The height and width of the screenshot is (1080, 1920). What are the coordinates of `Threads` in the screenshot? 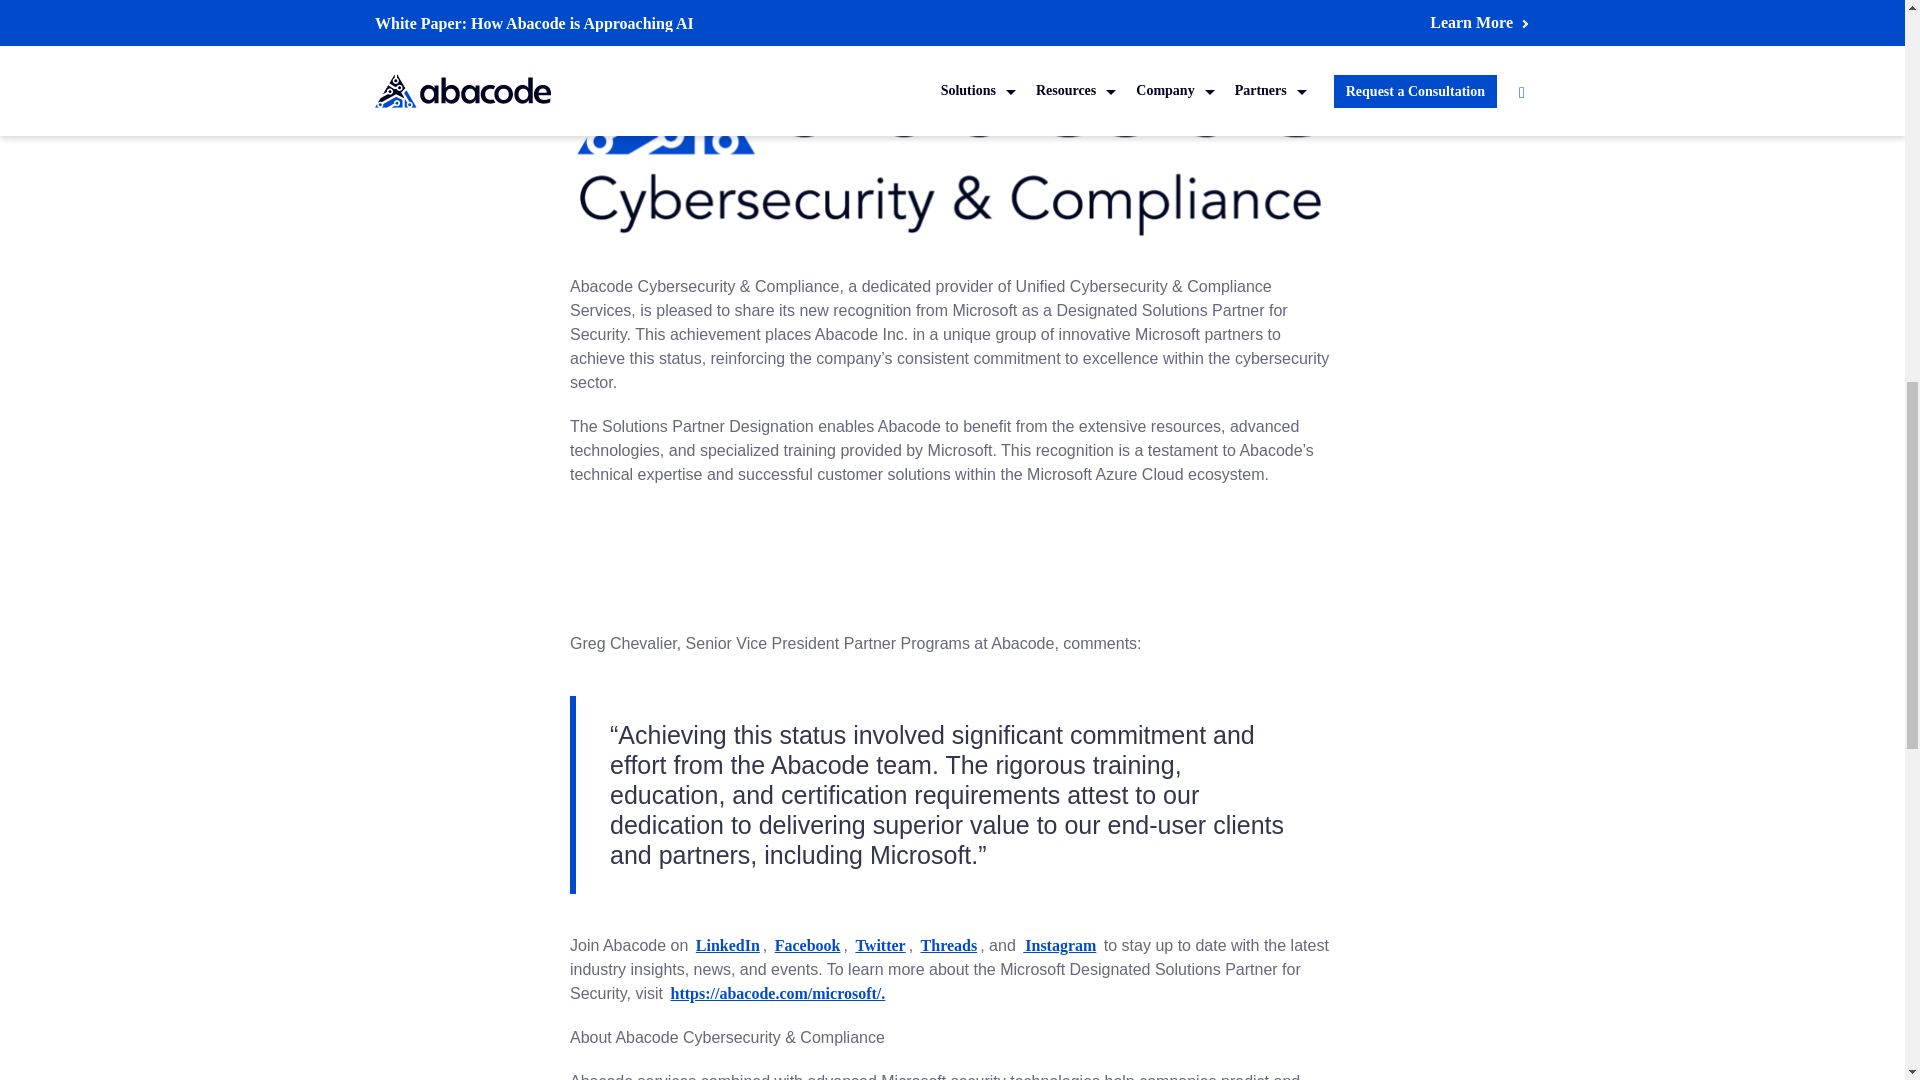 It's located at (949, 945).